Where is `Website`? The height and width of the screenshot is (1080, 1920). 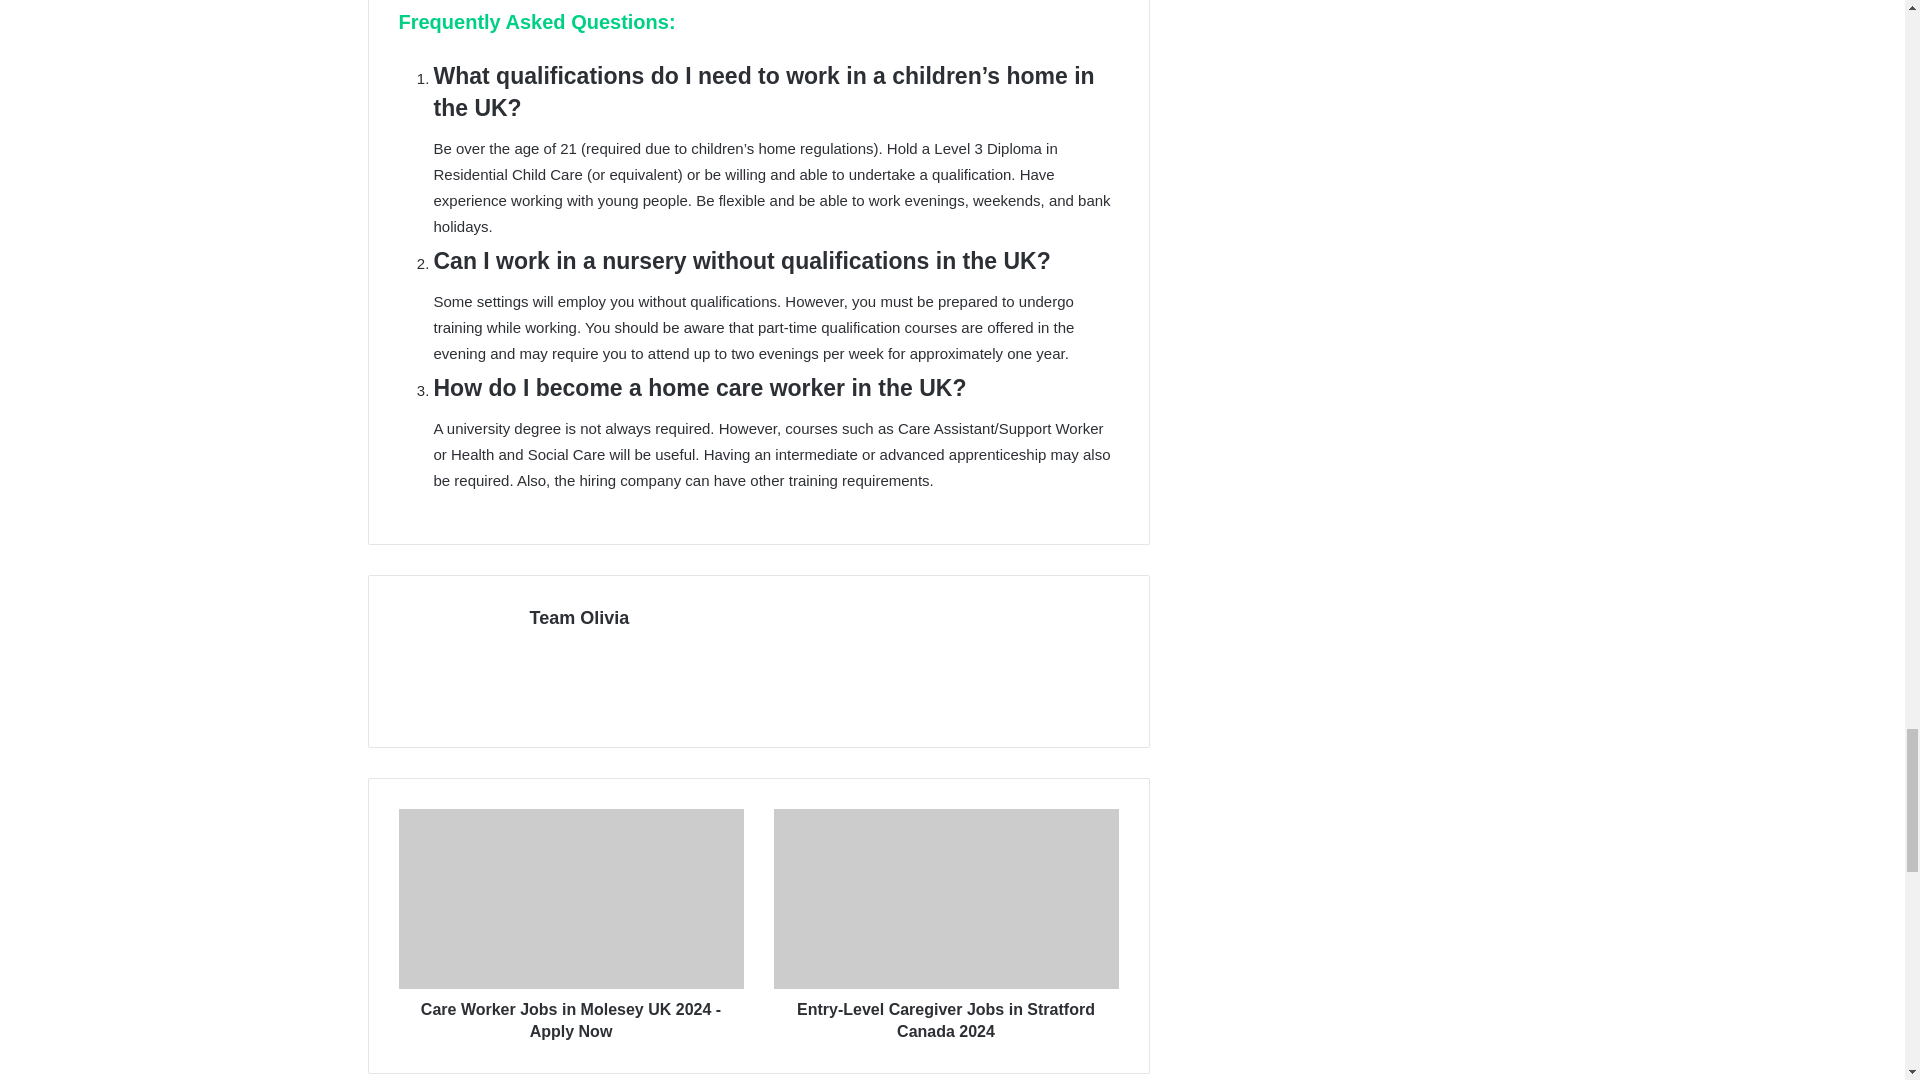
Website is located at coordinates (542, 653).